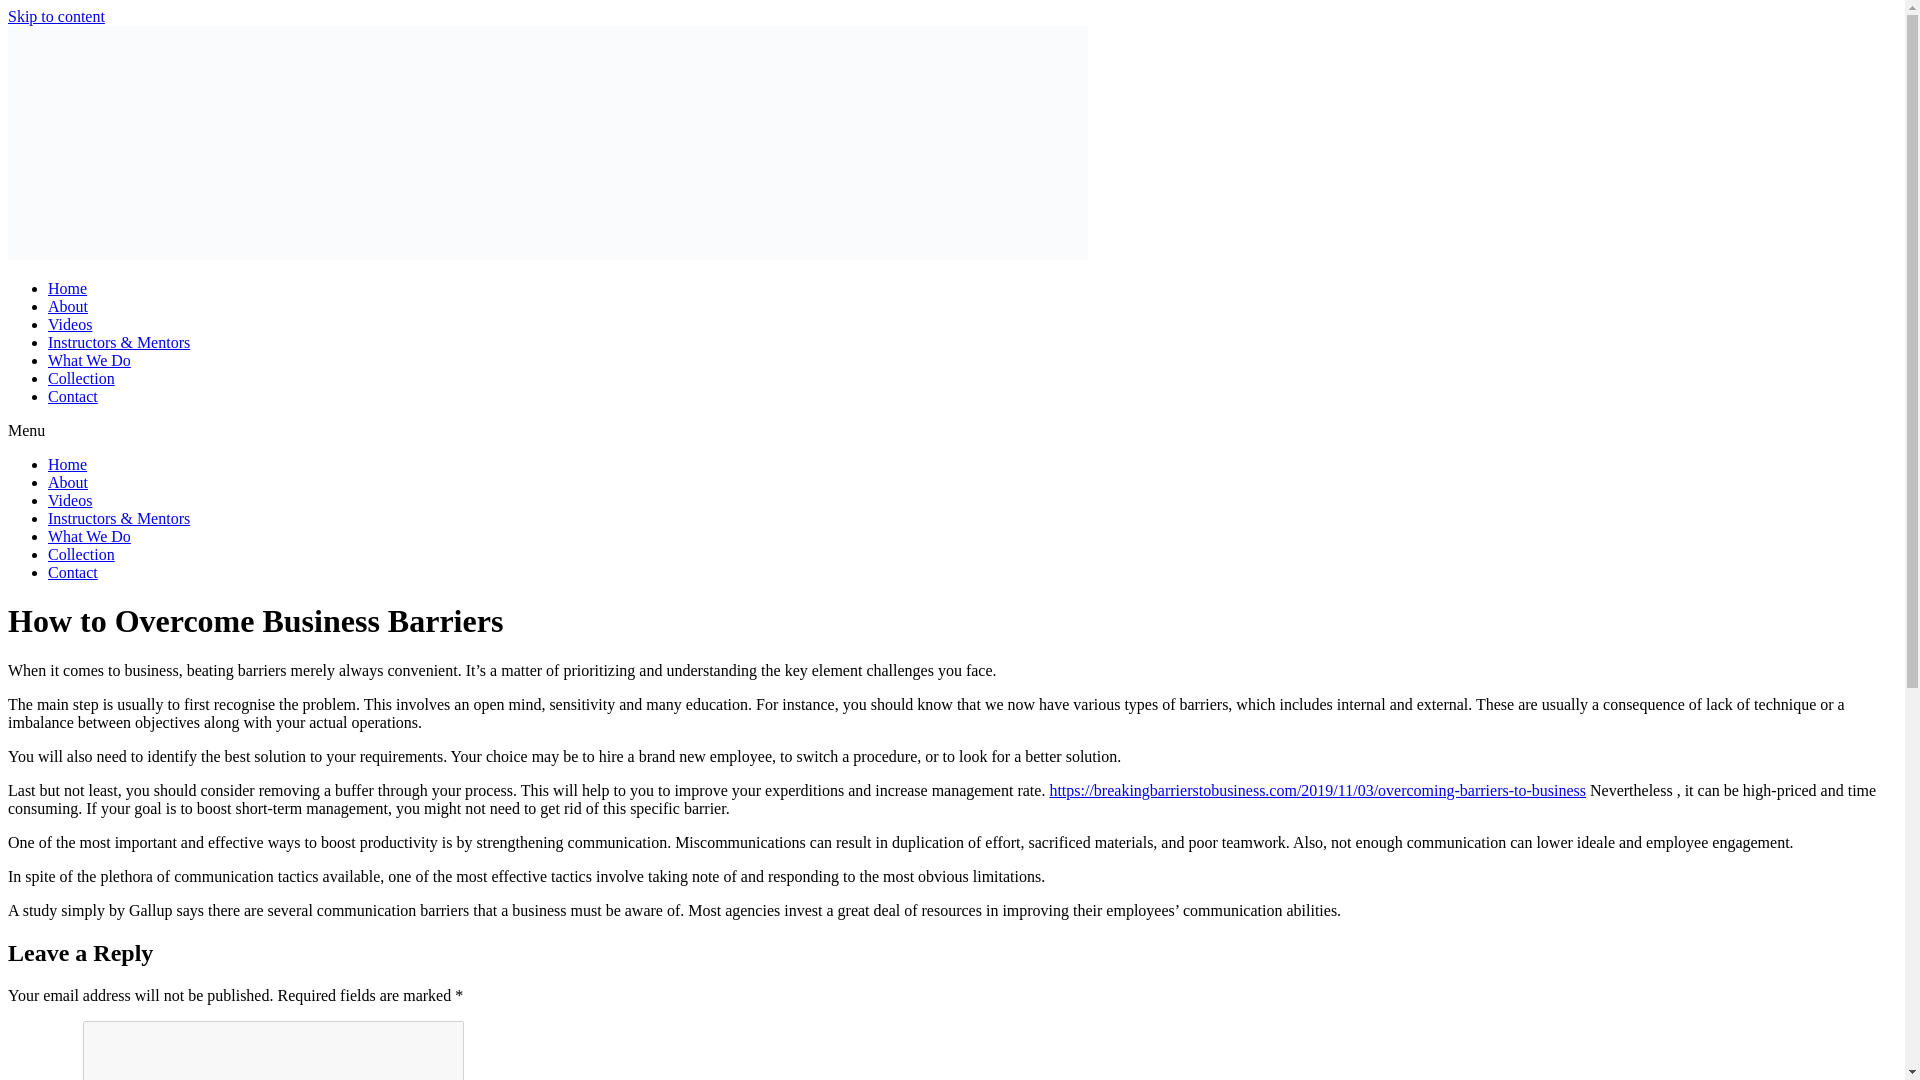 The width and height of the screenshot is (1920, 1080). What do you see at coordinates (72, 396) in the screenshot?
I see `Contact` at bounding box center [72, 396].